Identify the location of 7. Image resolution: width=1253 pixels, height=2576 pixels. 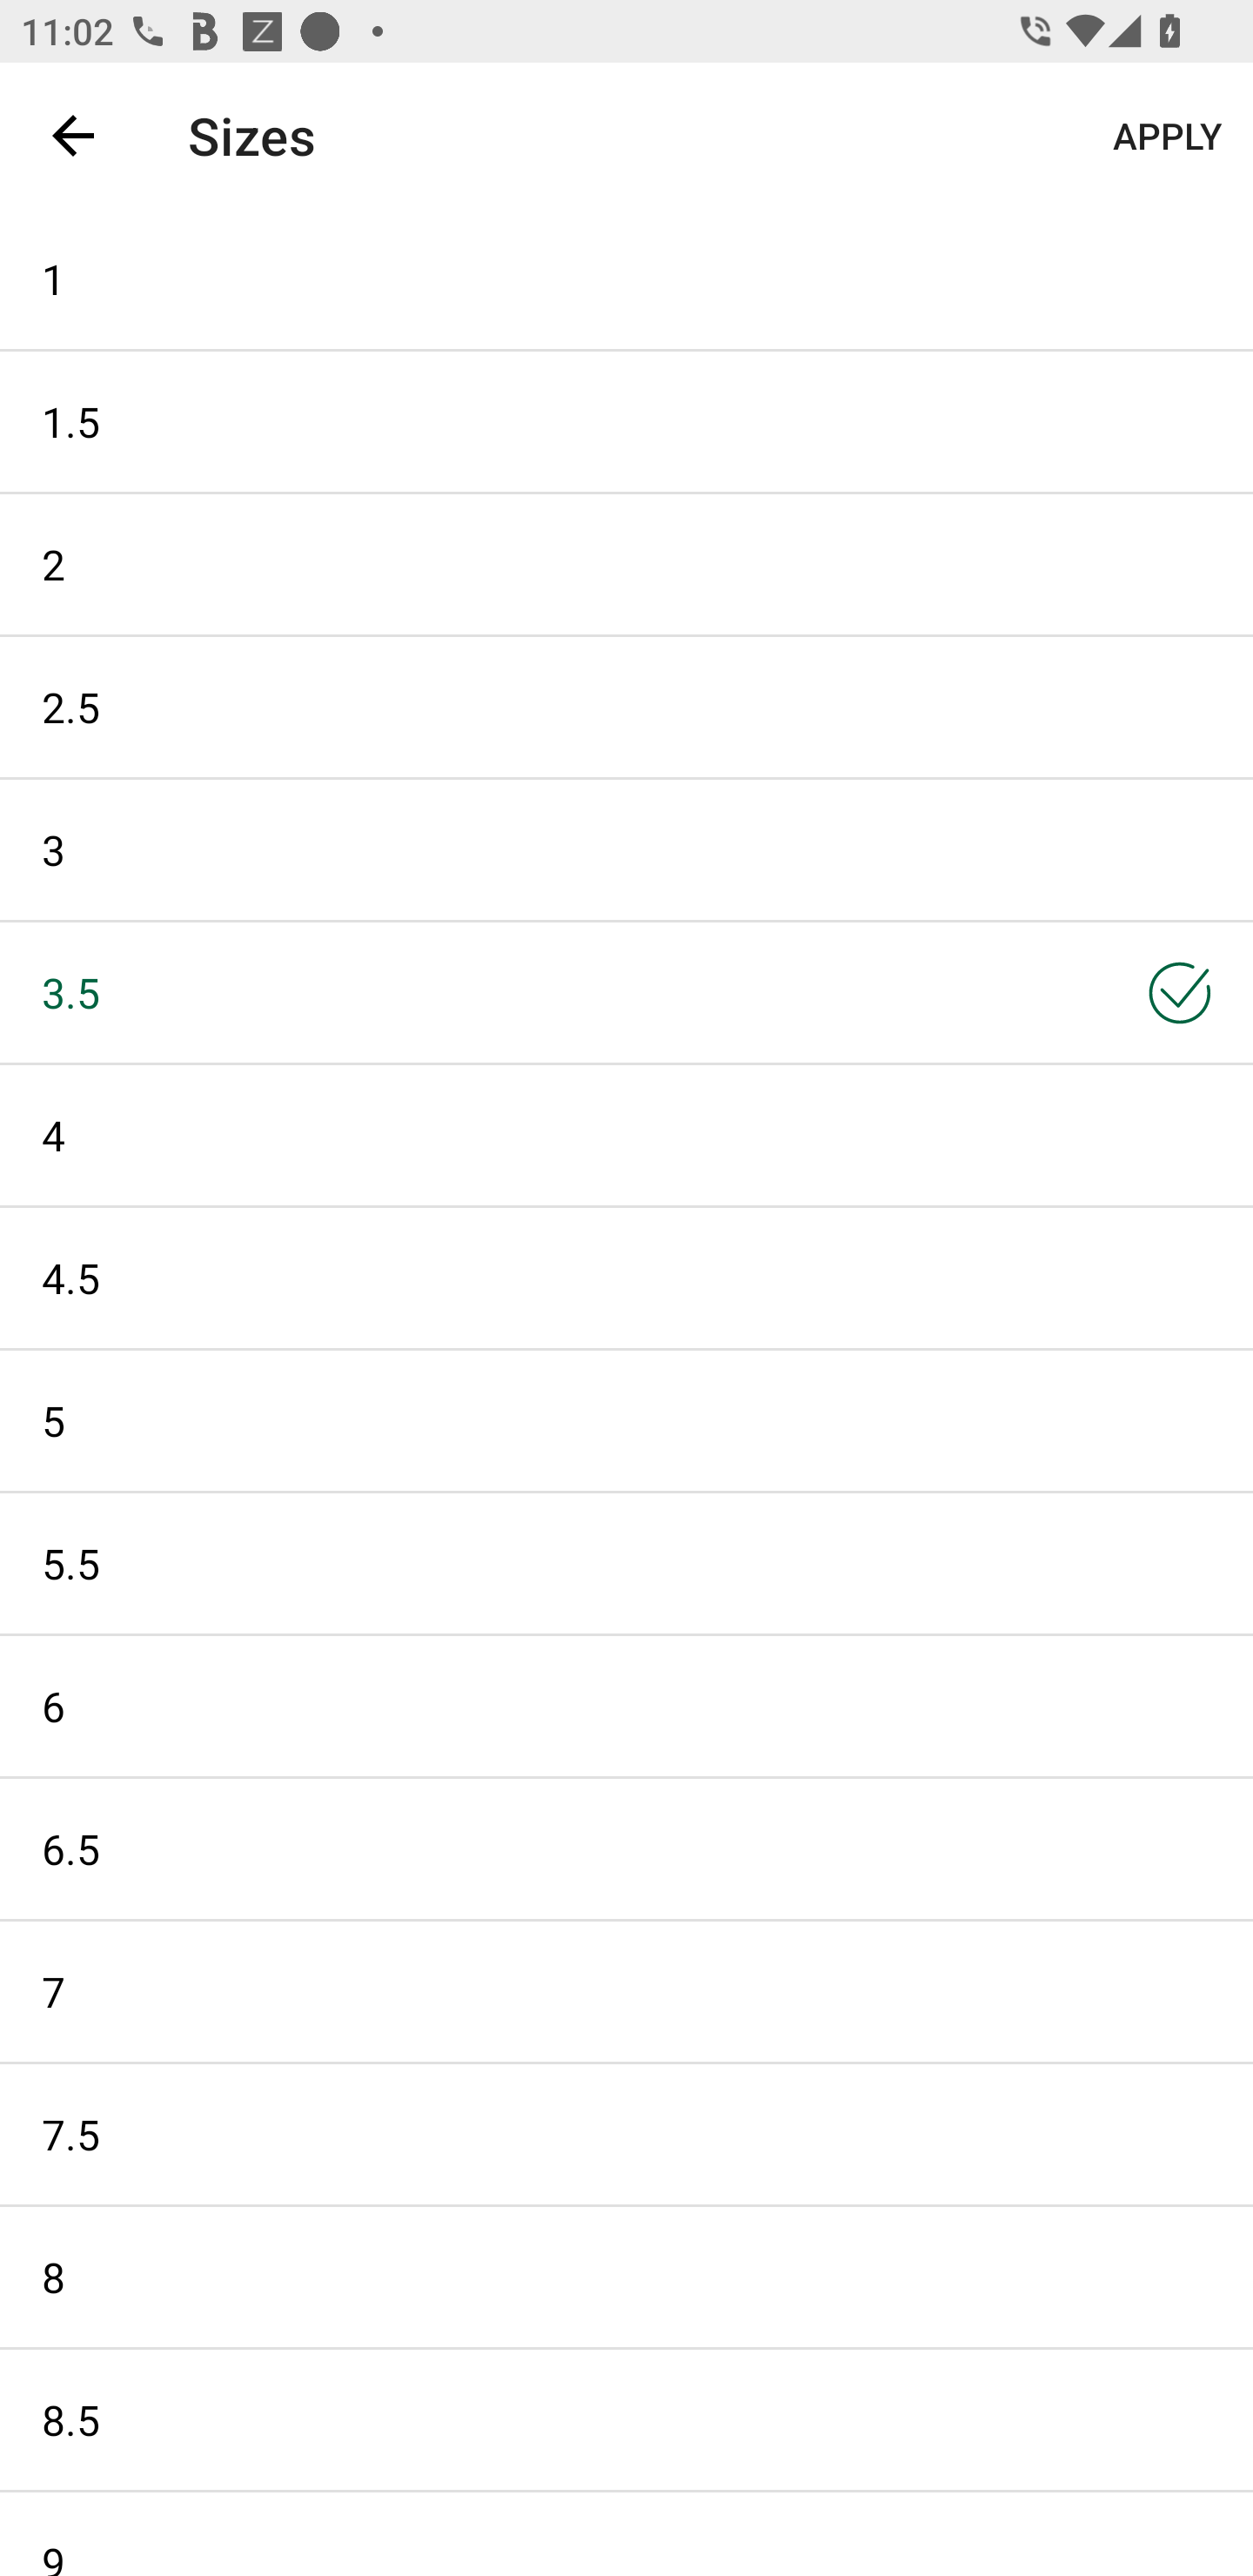
(626, 1991).